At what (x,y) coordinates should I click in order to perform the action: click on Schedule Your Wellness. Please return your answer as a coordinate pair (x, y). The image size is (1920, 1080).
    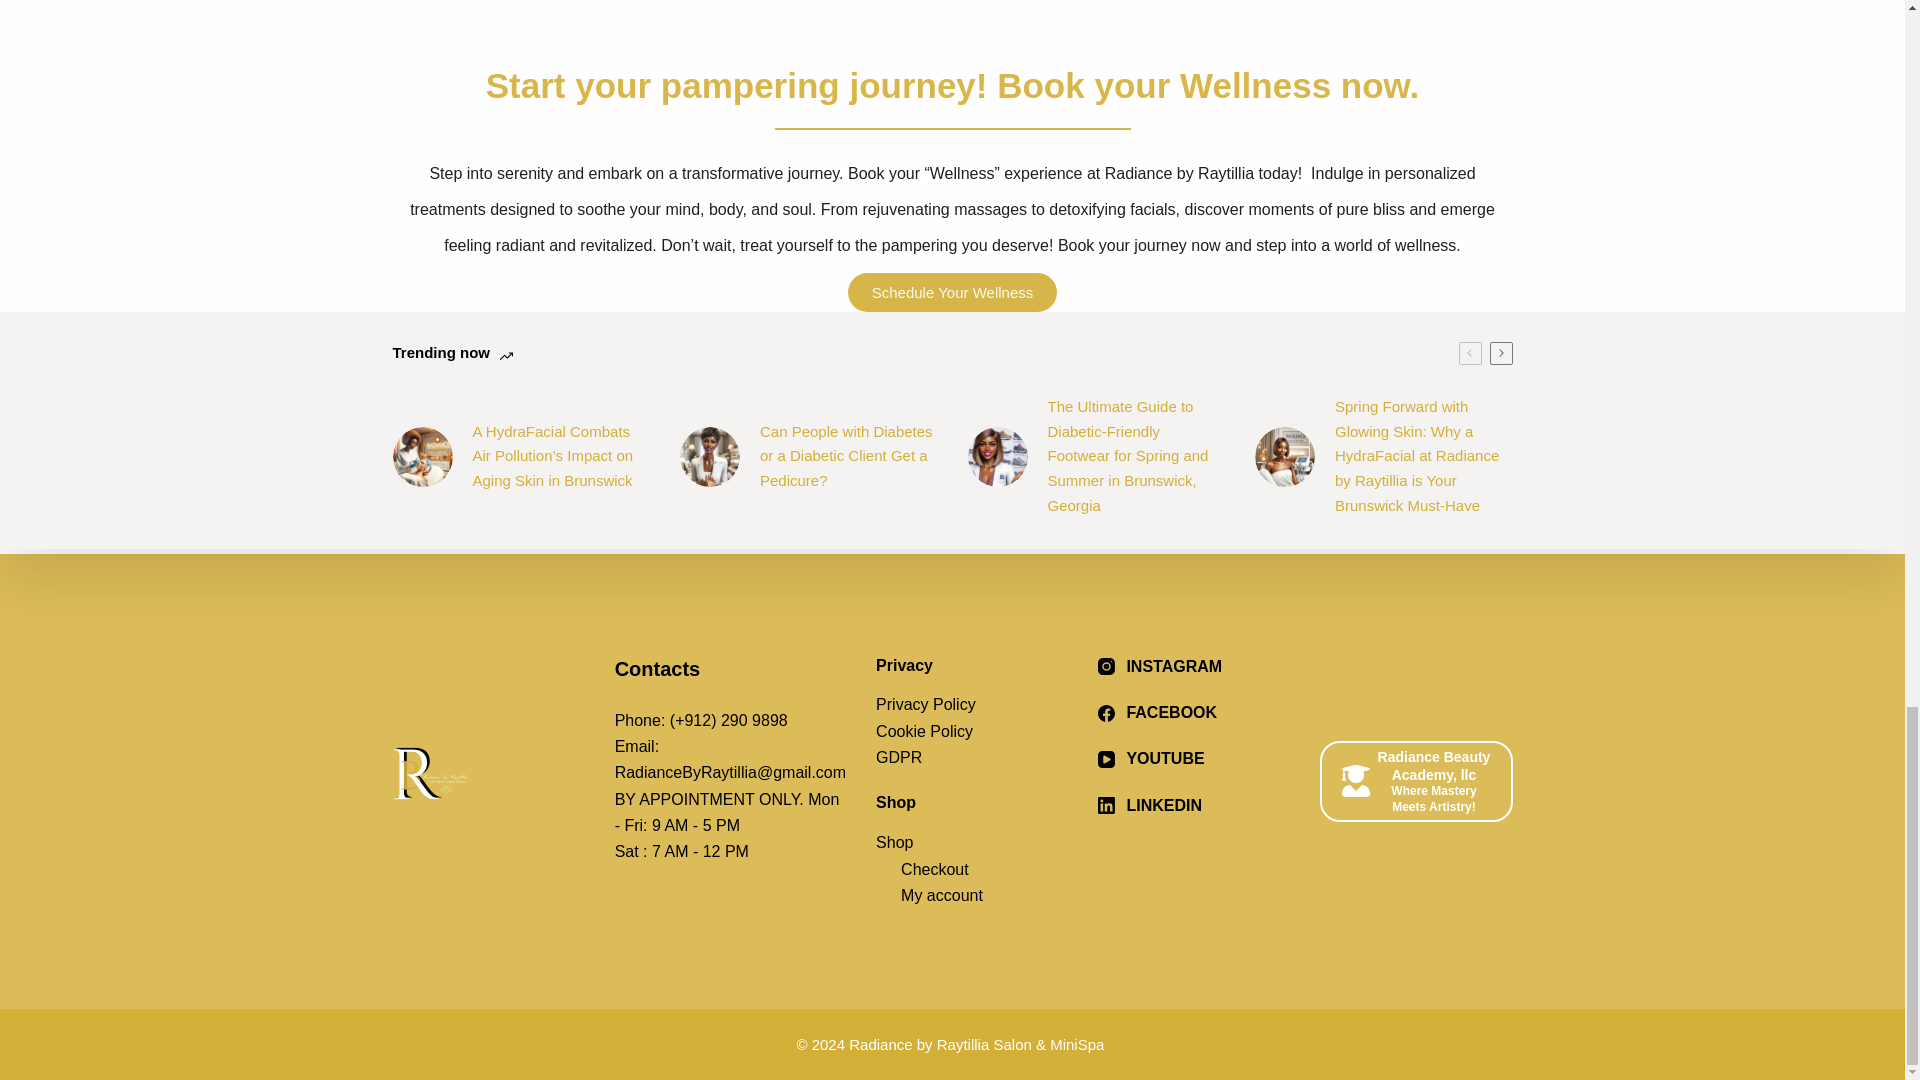
    Looking at the image, I should click on (952, 292).